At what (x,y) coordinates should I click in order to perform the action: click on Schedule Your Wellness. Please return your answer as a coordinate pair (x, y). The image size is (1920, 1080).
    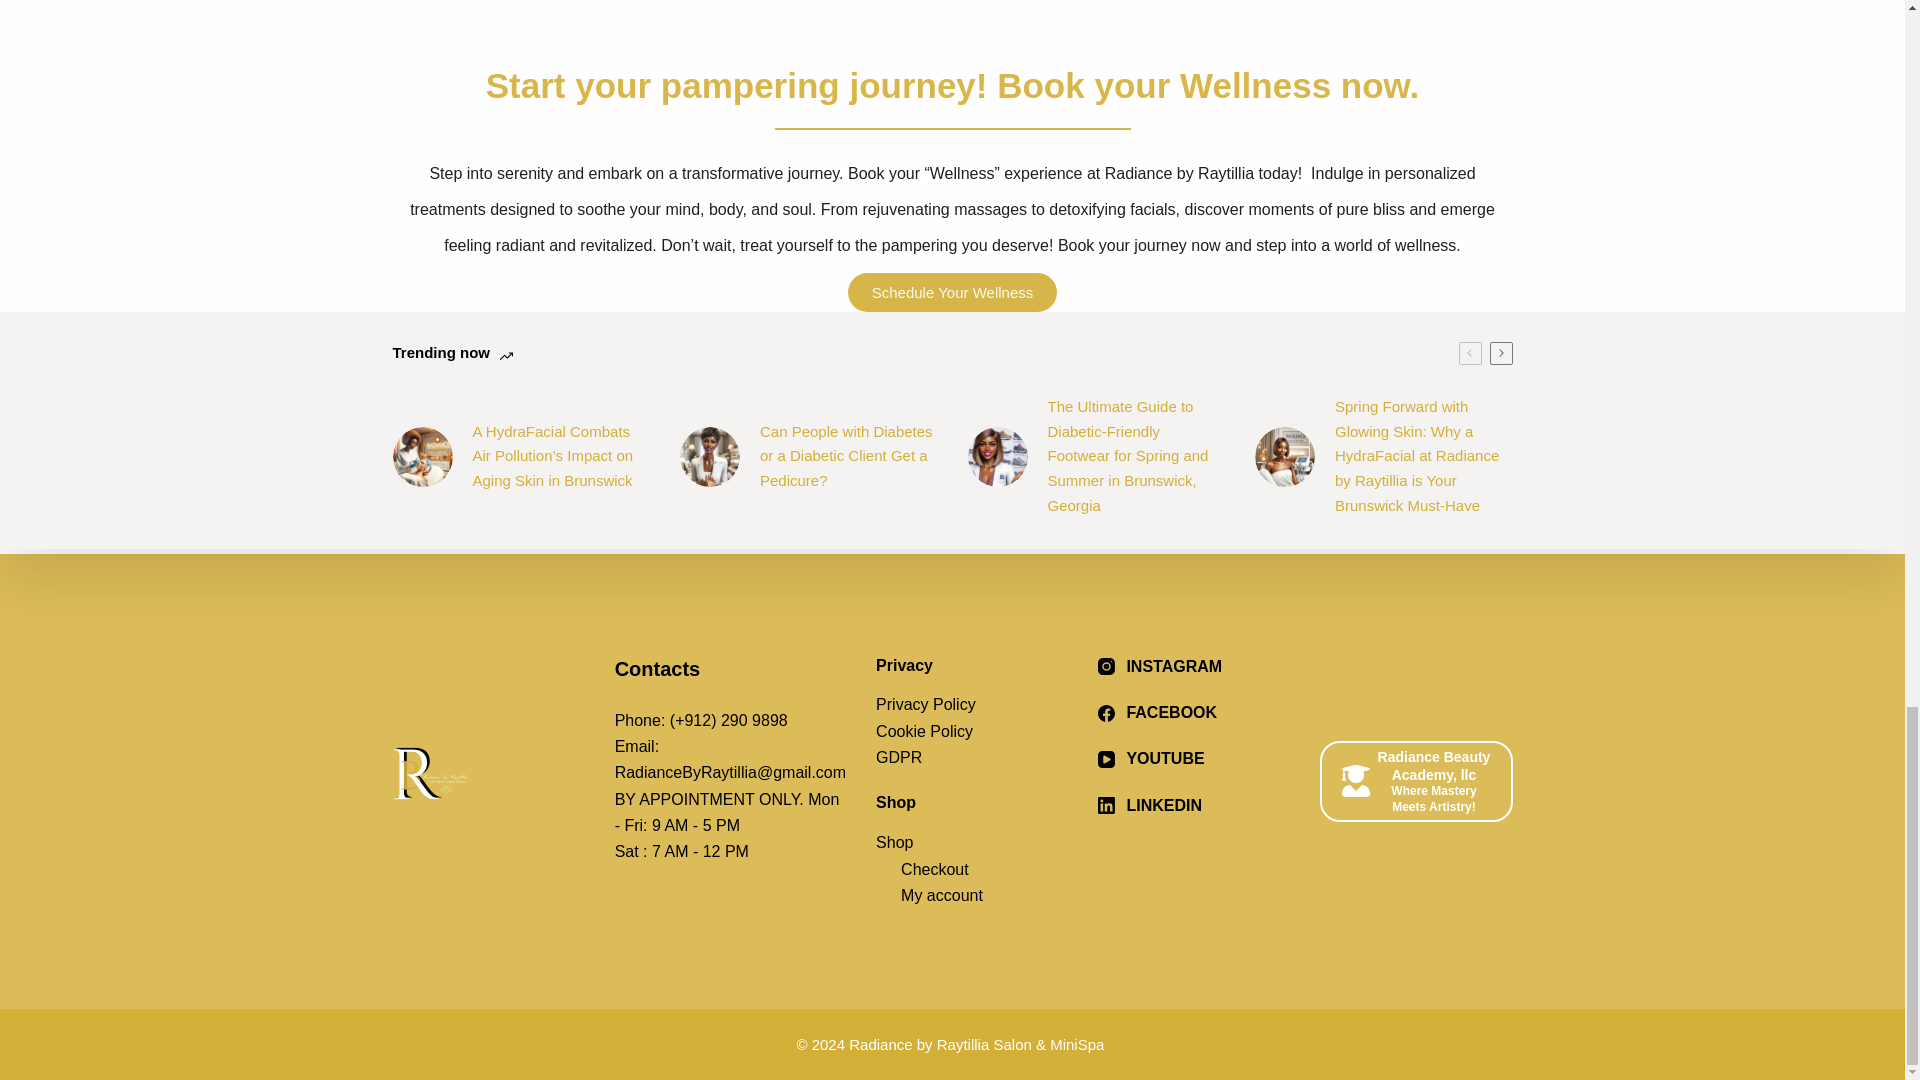
    Looking at the image, I should click on (952, 292).